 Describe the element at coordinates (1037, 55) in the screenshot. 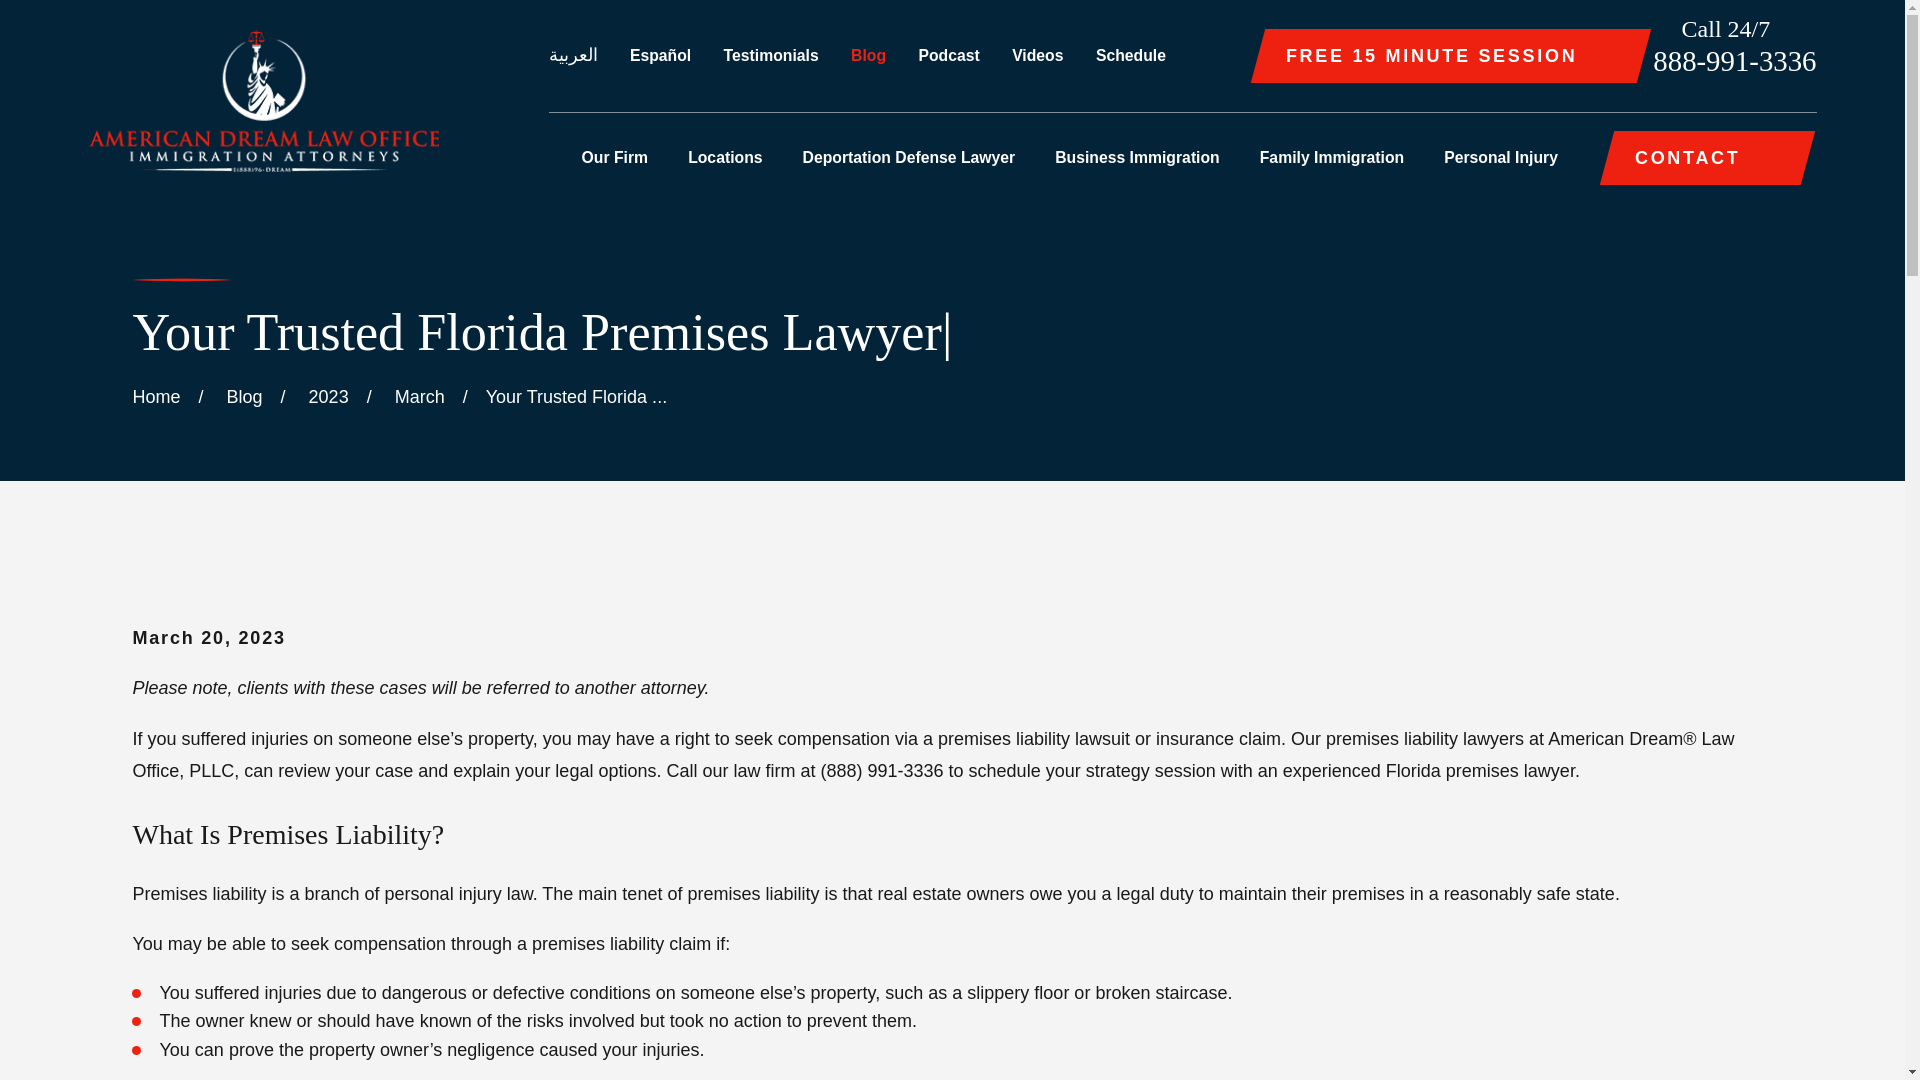

I see `Videos` at that location.